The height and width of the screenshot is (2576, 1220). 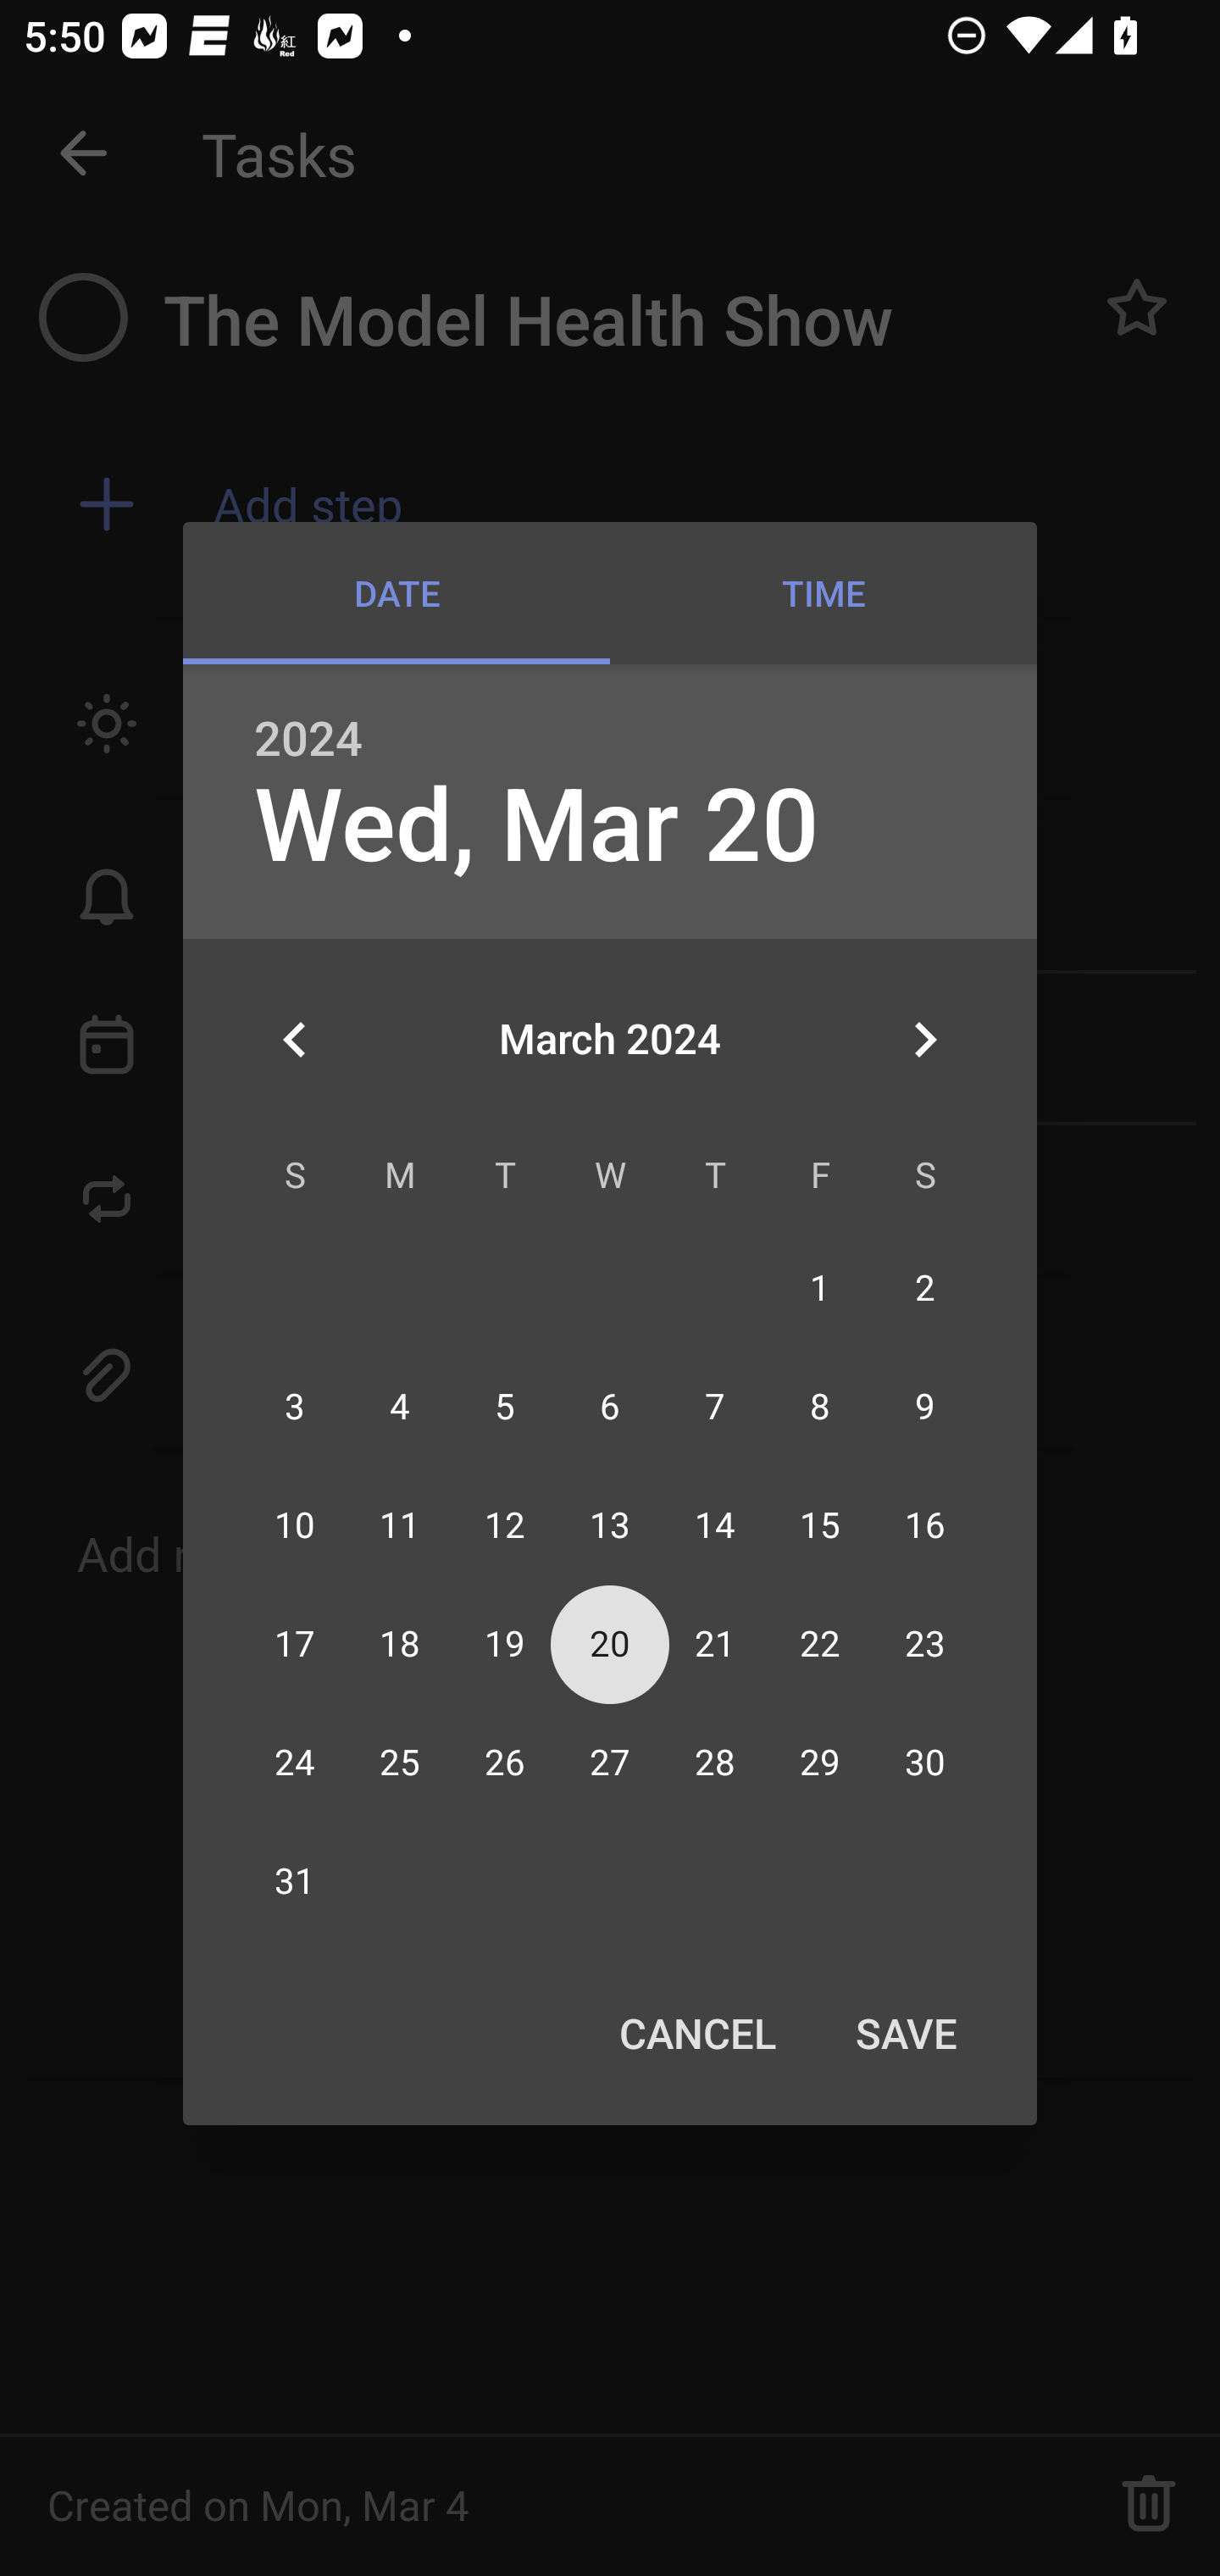 What do you see at coordinates (819, 1644) in the screenshot?
I see `22 22 March 2024` at bounding box center [819, 1644].